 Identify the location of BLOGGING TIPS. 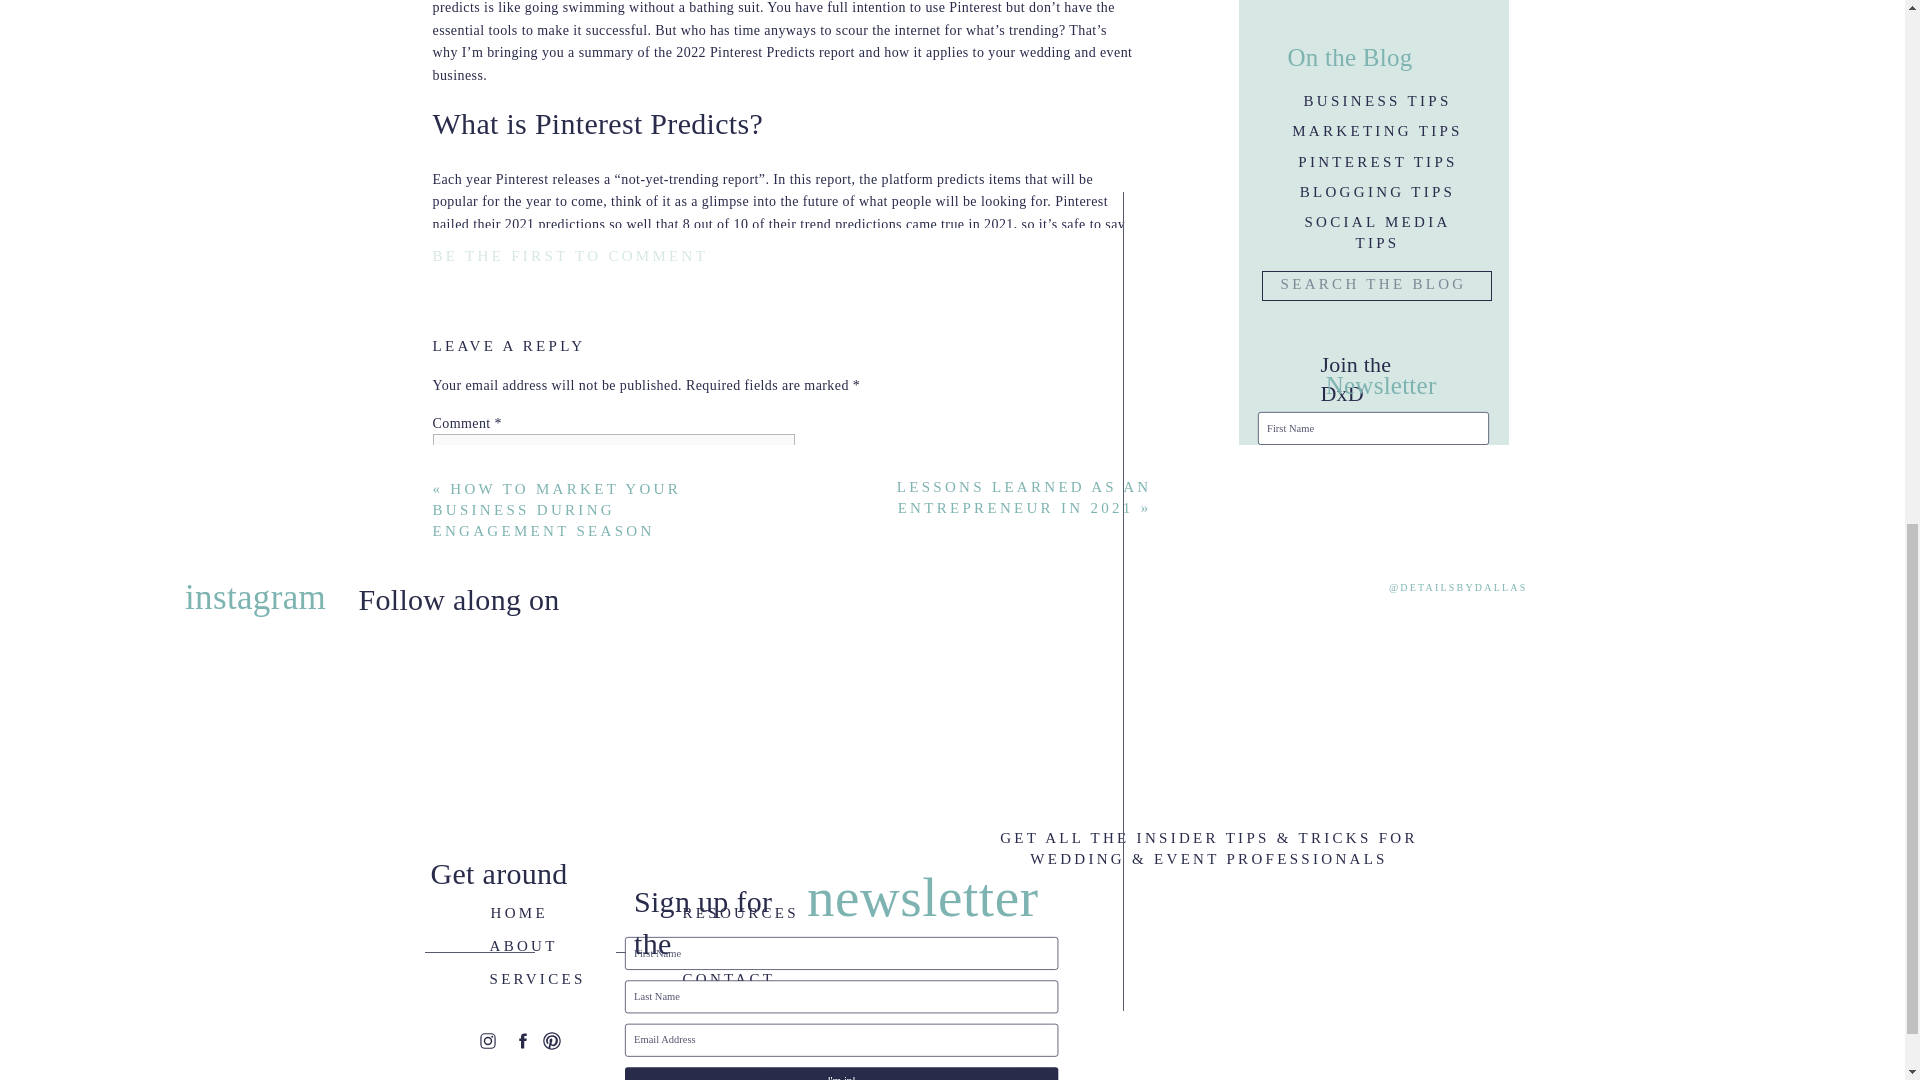
(1376, 188).